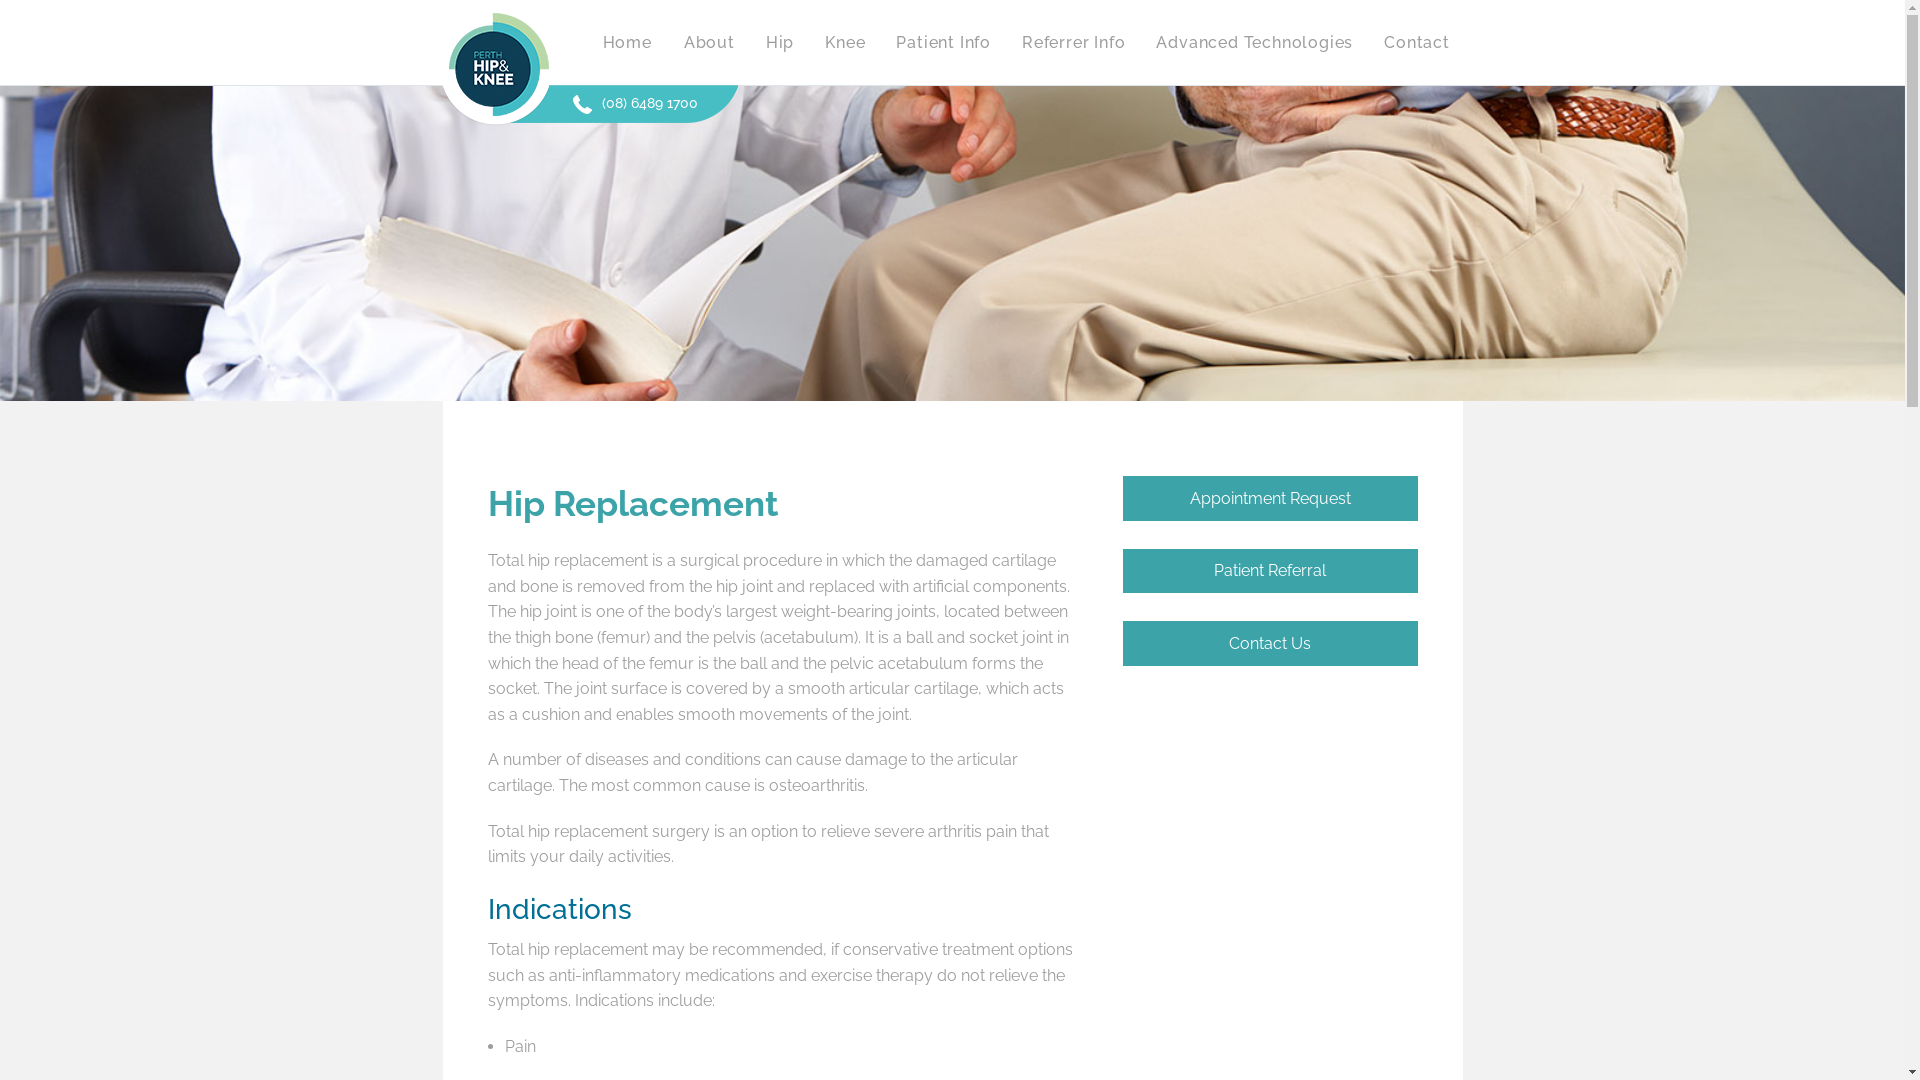  I want to click on Our Research, so click(709, 200).